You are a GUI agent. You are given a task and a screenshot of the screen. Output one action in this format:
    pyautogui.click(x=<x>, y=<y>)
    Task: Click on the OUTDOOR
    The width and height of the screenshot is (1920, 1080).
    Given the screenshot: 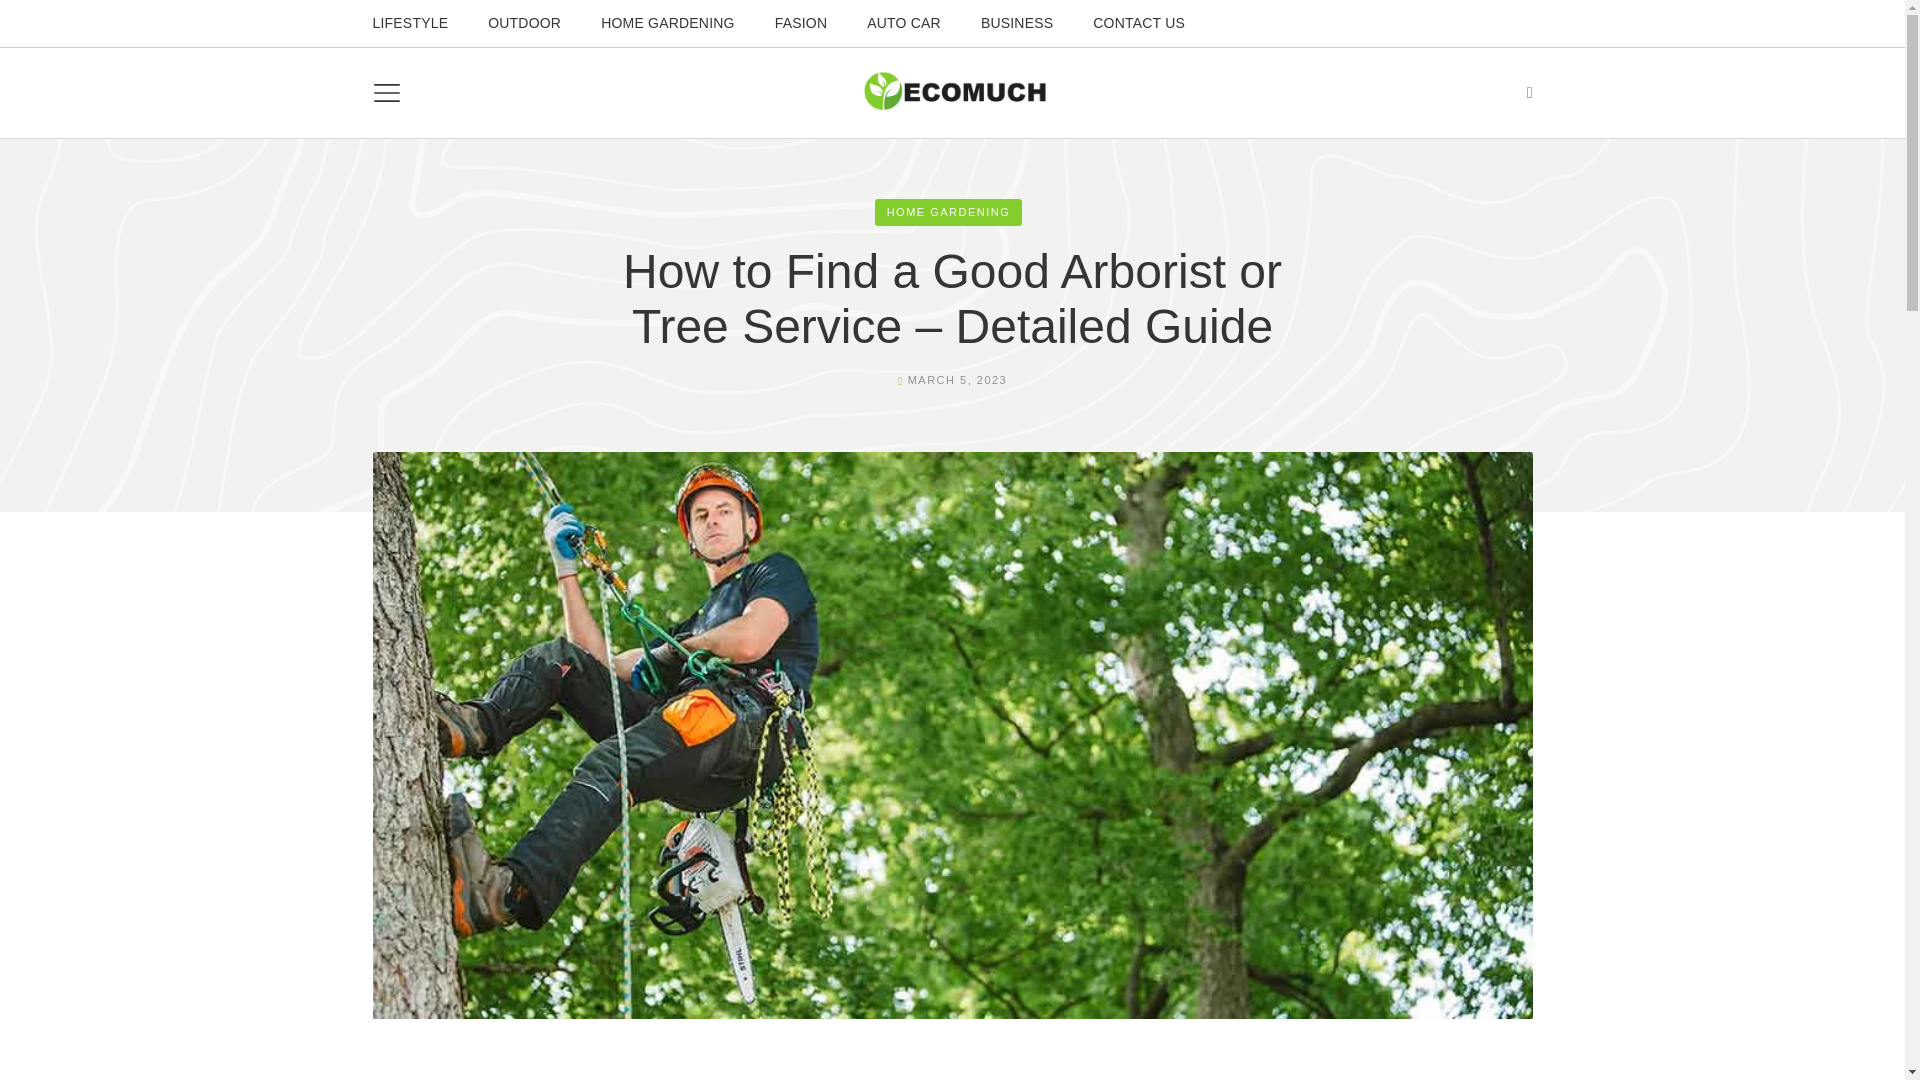 What is the action you would take?
    pyautogui.click(x=524, y=22)
    